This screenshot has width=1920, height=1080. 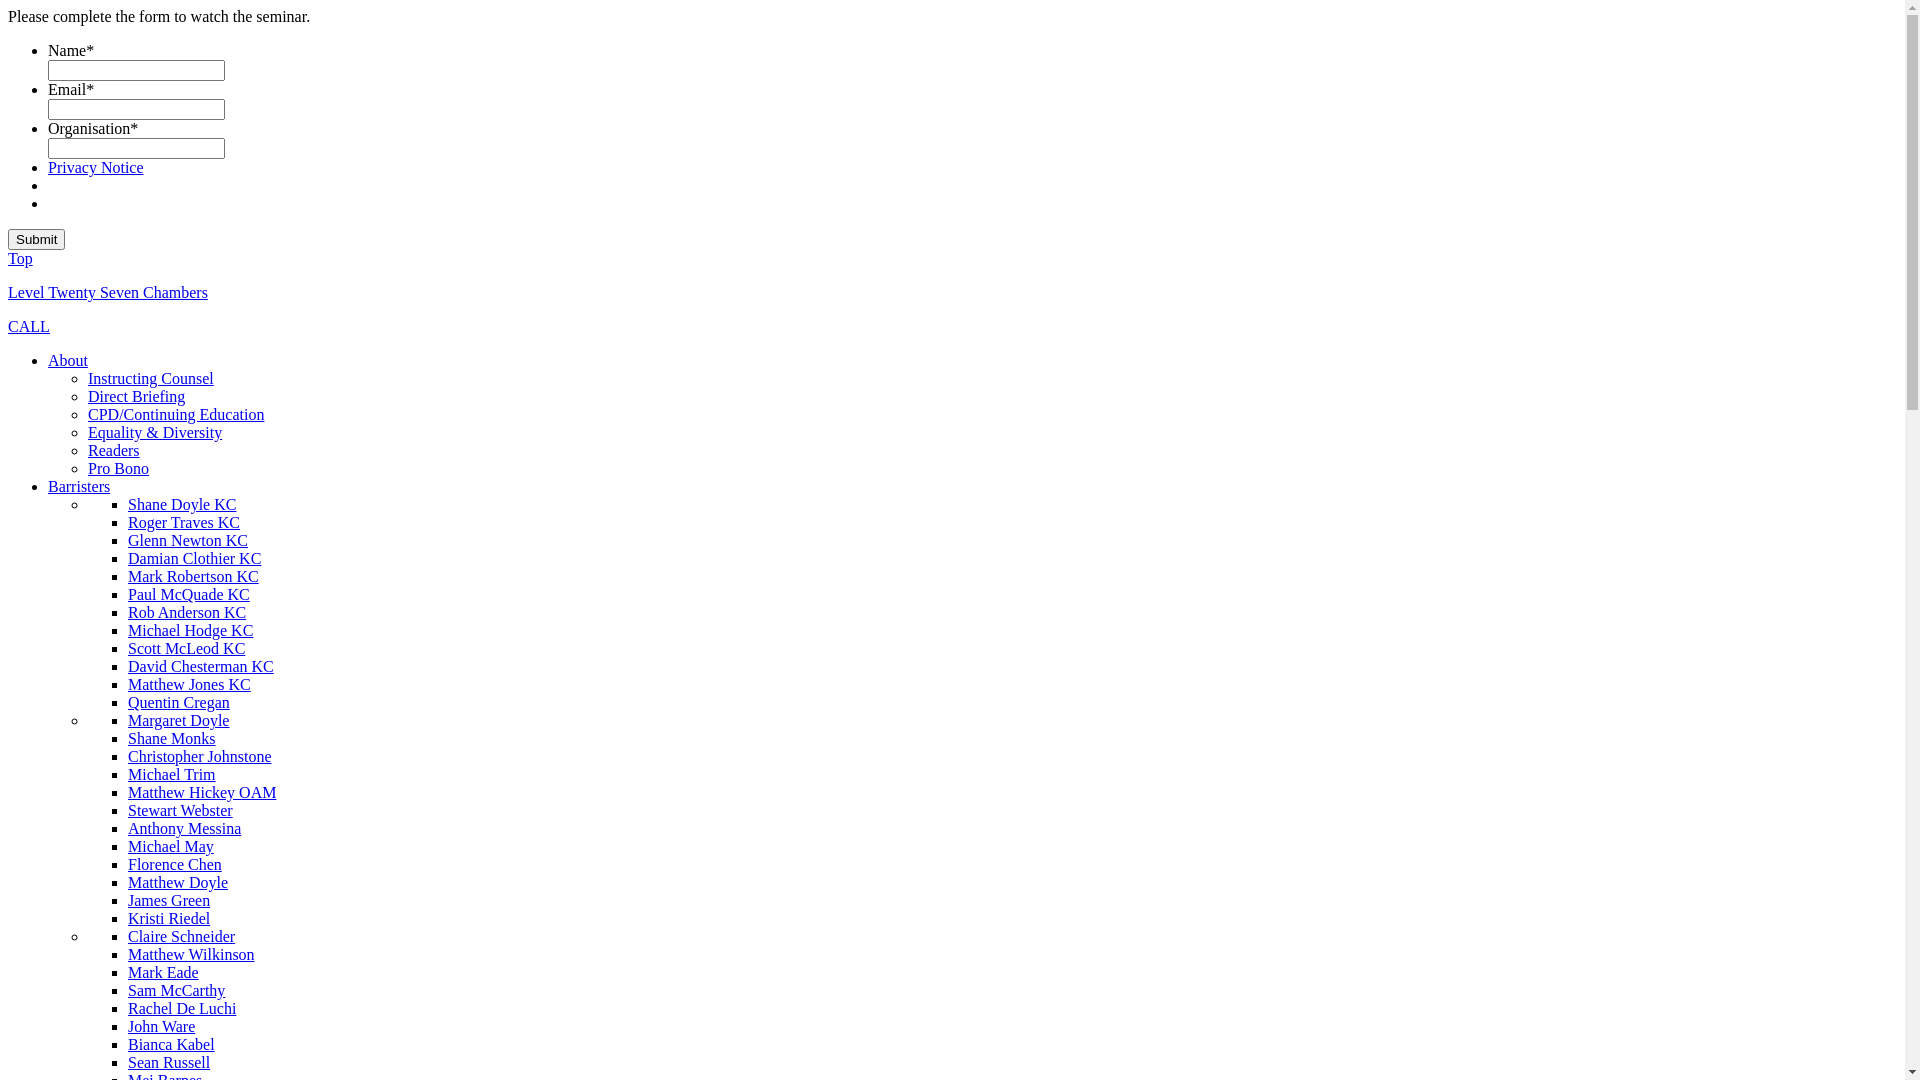 What do you see at coordinates (68, 360) in the screenshot?
I see `About` at bounding box center [68, 360].